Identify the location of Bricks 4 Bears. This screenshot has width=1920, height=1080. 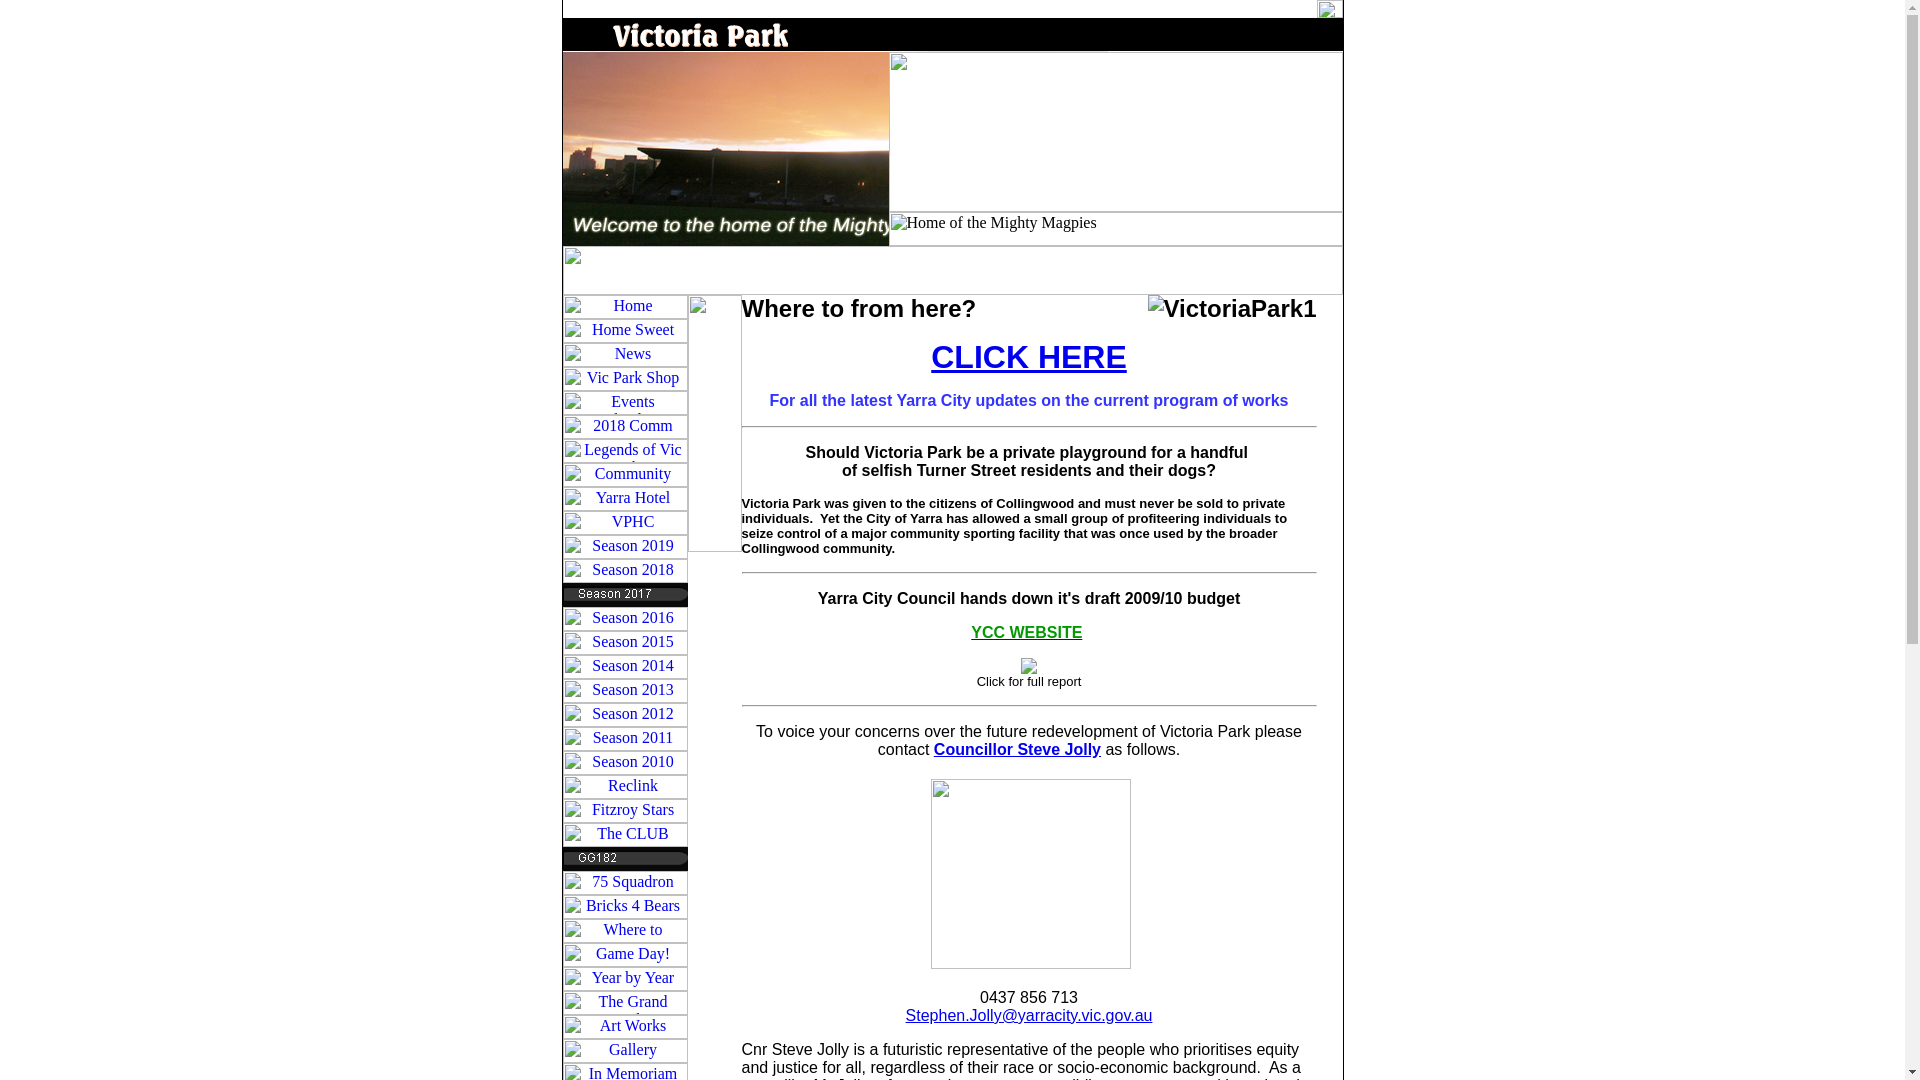
(624, 907).